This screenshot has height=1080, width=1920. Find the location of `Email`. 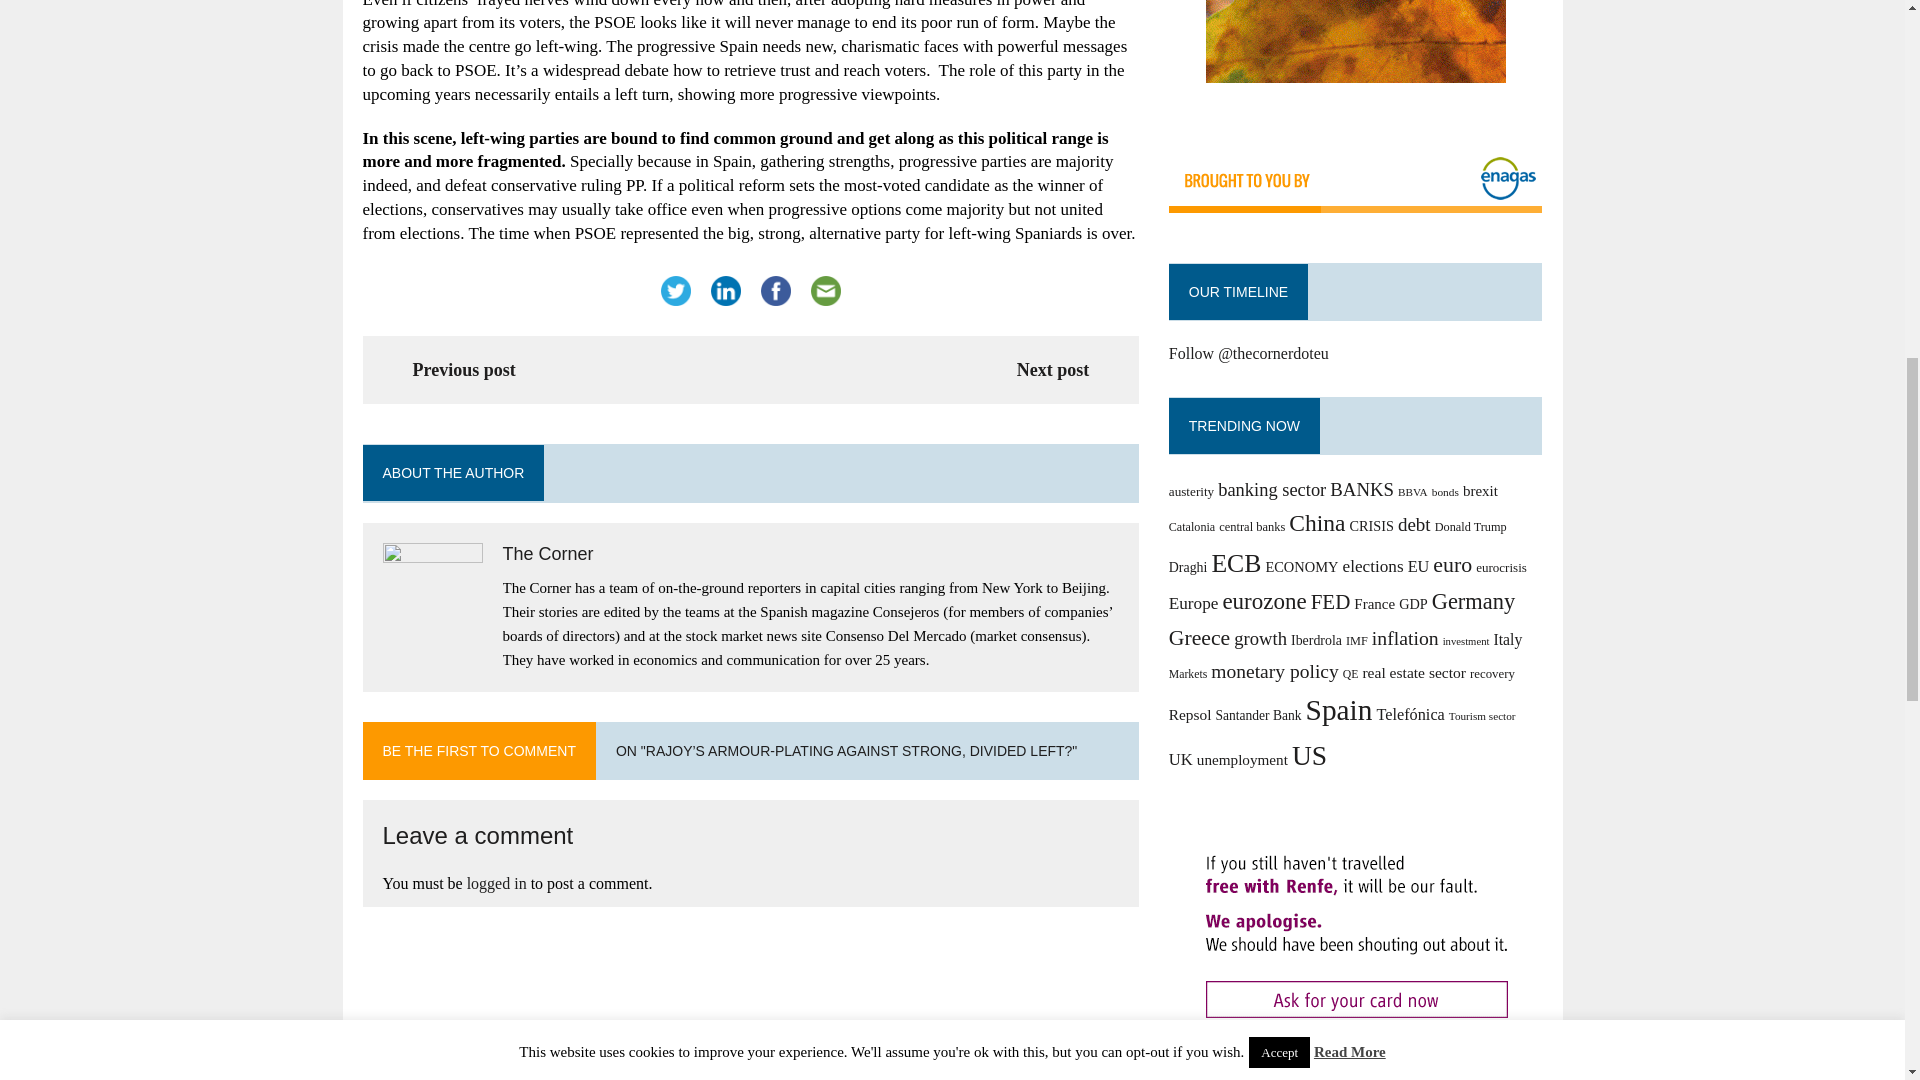

Email is located at coordinates (825, 290).